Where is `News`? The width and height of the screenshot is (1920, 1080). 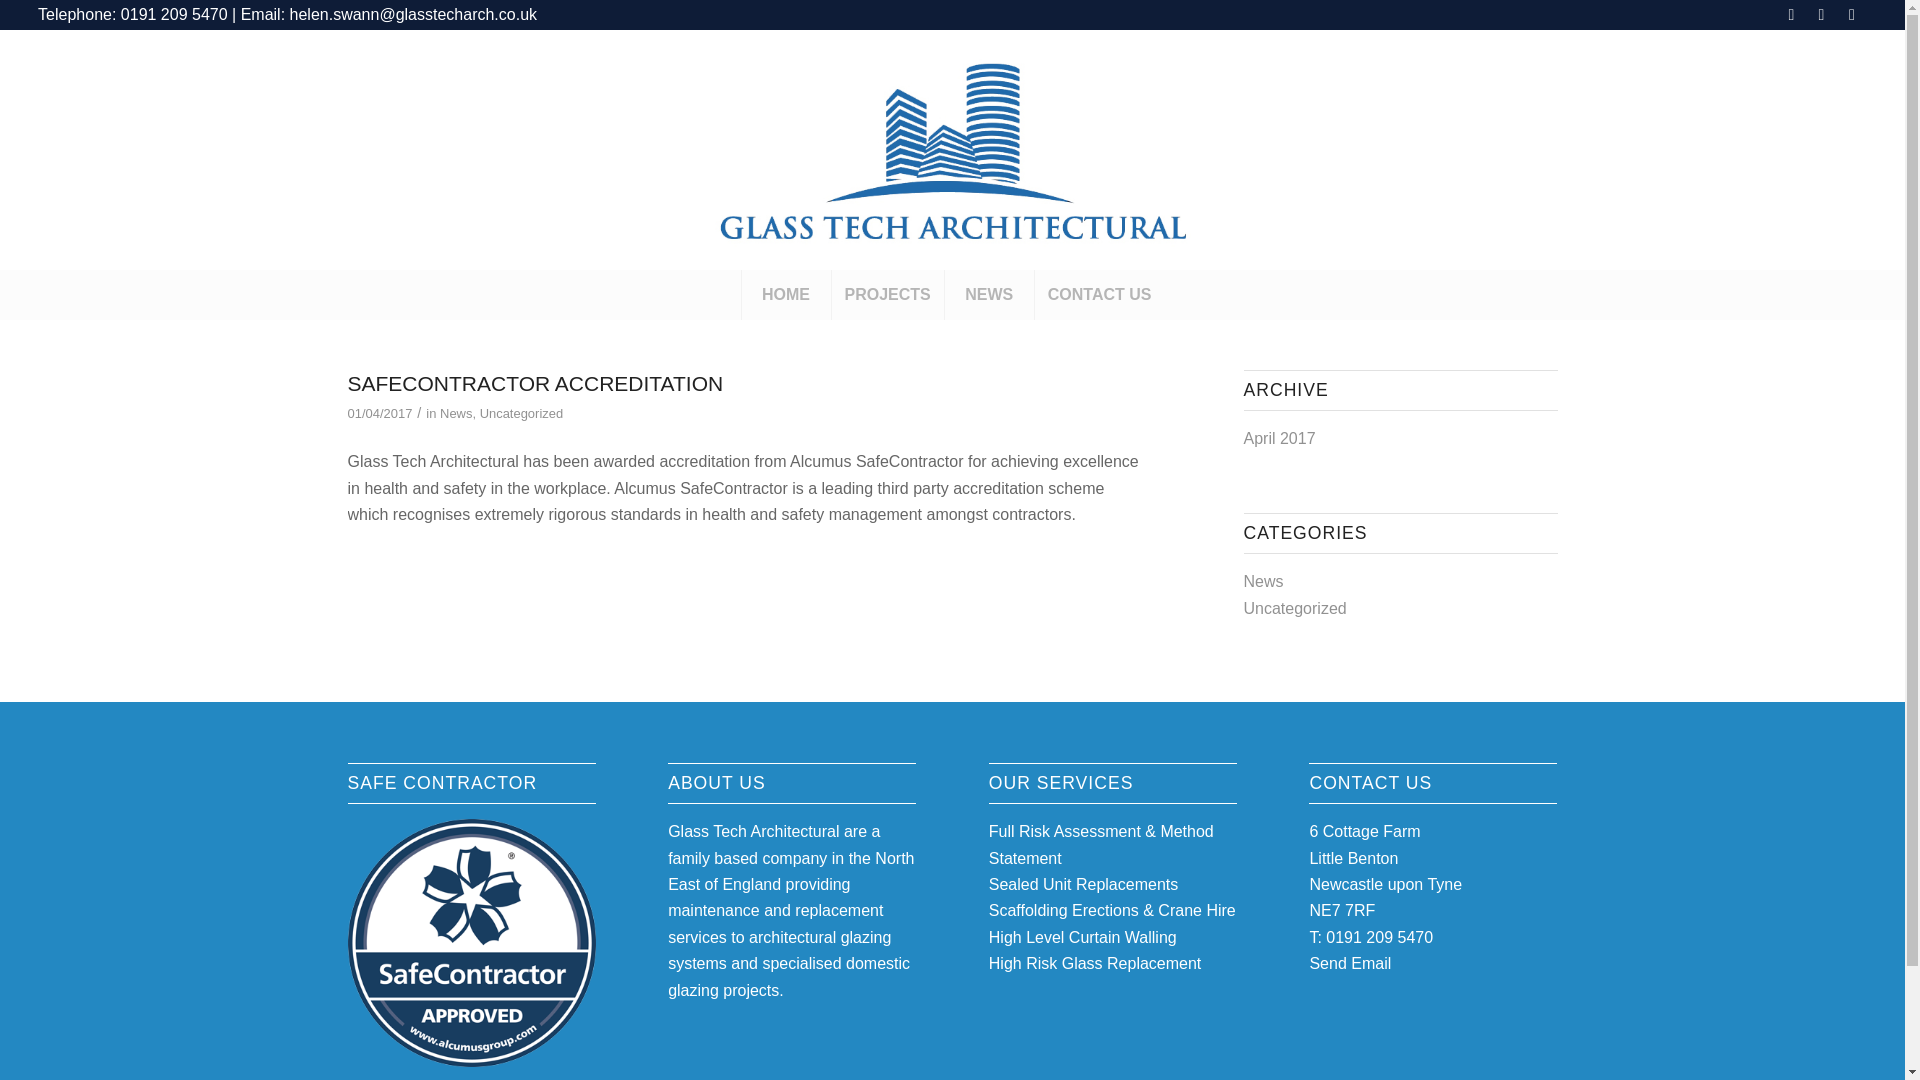 News is located at coordinates (1264, 581).